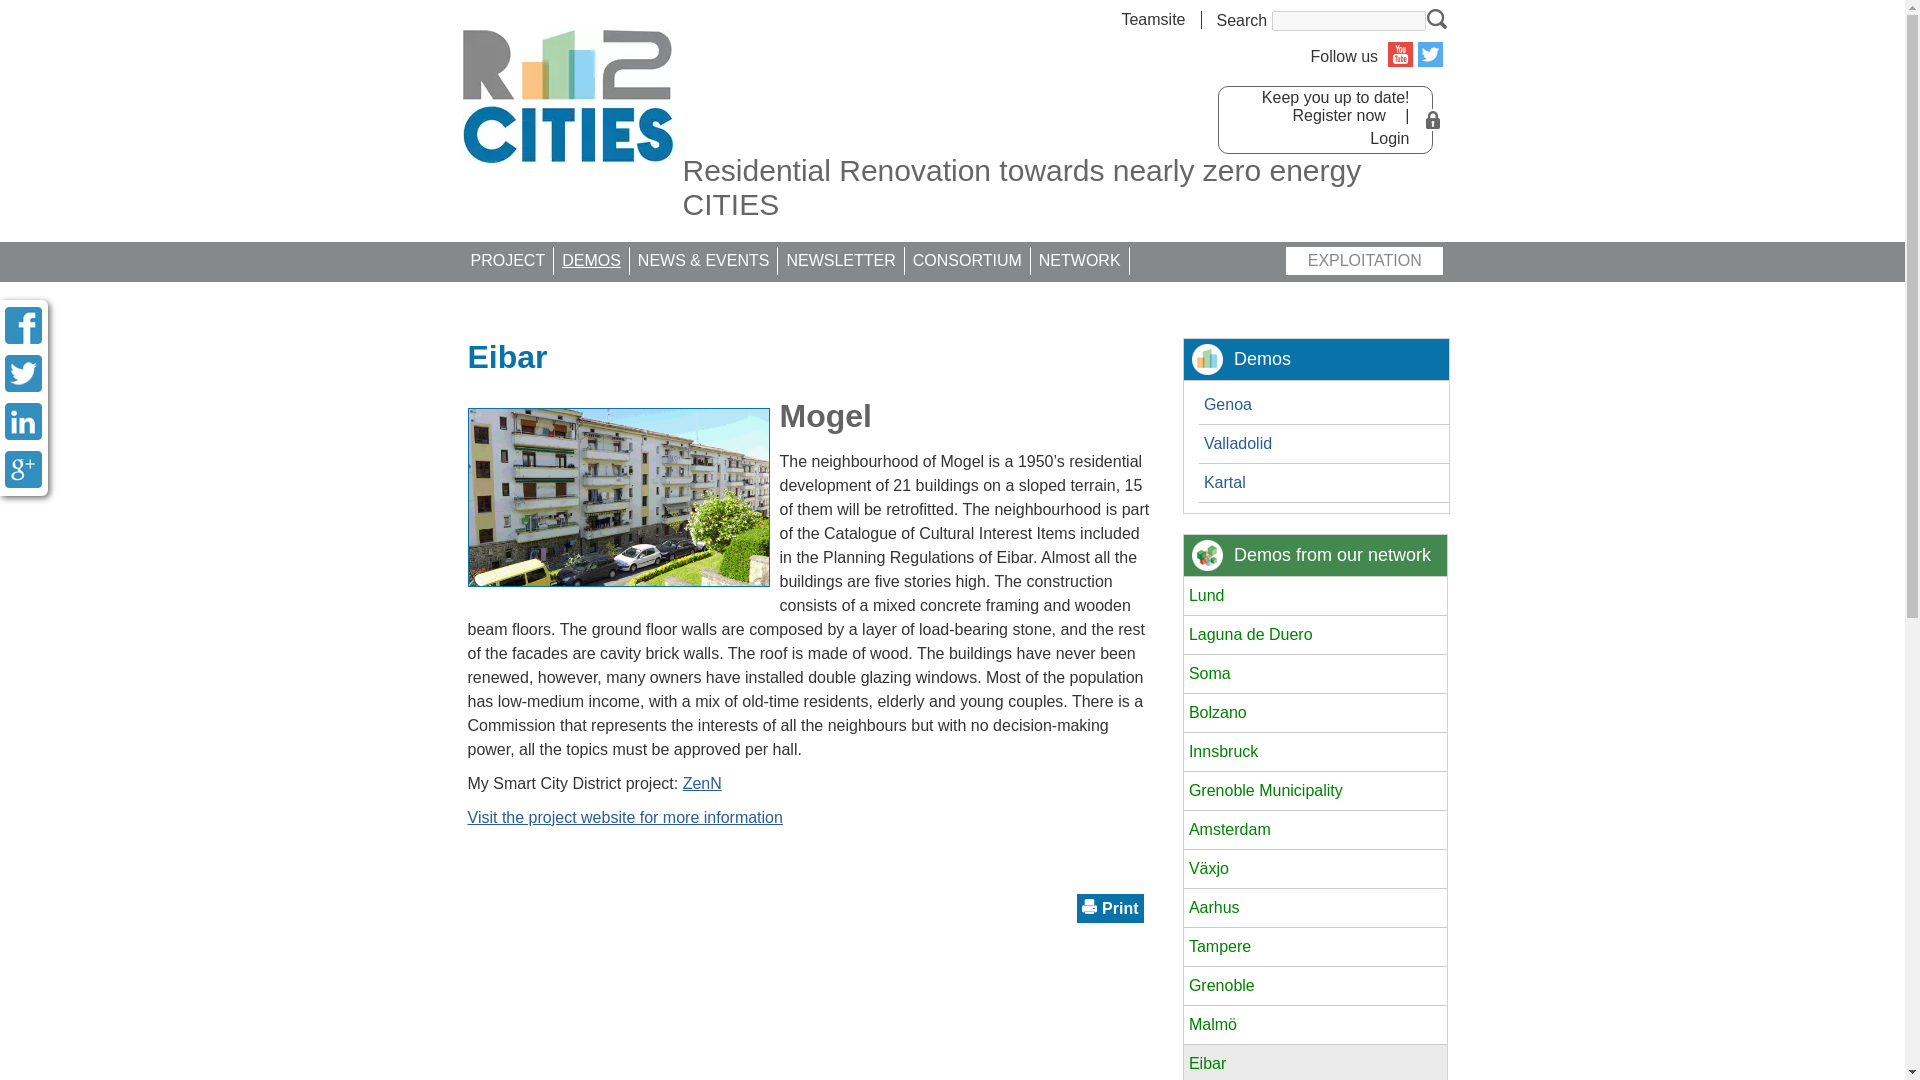 Image resolution: width=1920 pixels, height=1080 pixels. What do you see at coordinates (1324, 408) in the screenshot?
I see `Genoa` at bounding box center [1324, 408].